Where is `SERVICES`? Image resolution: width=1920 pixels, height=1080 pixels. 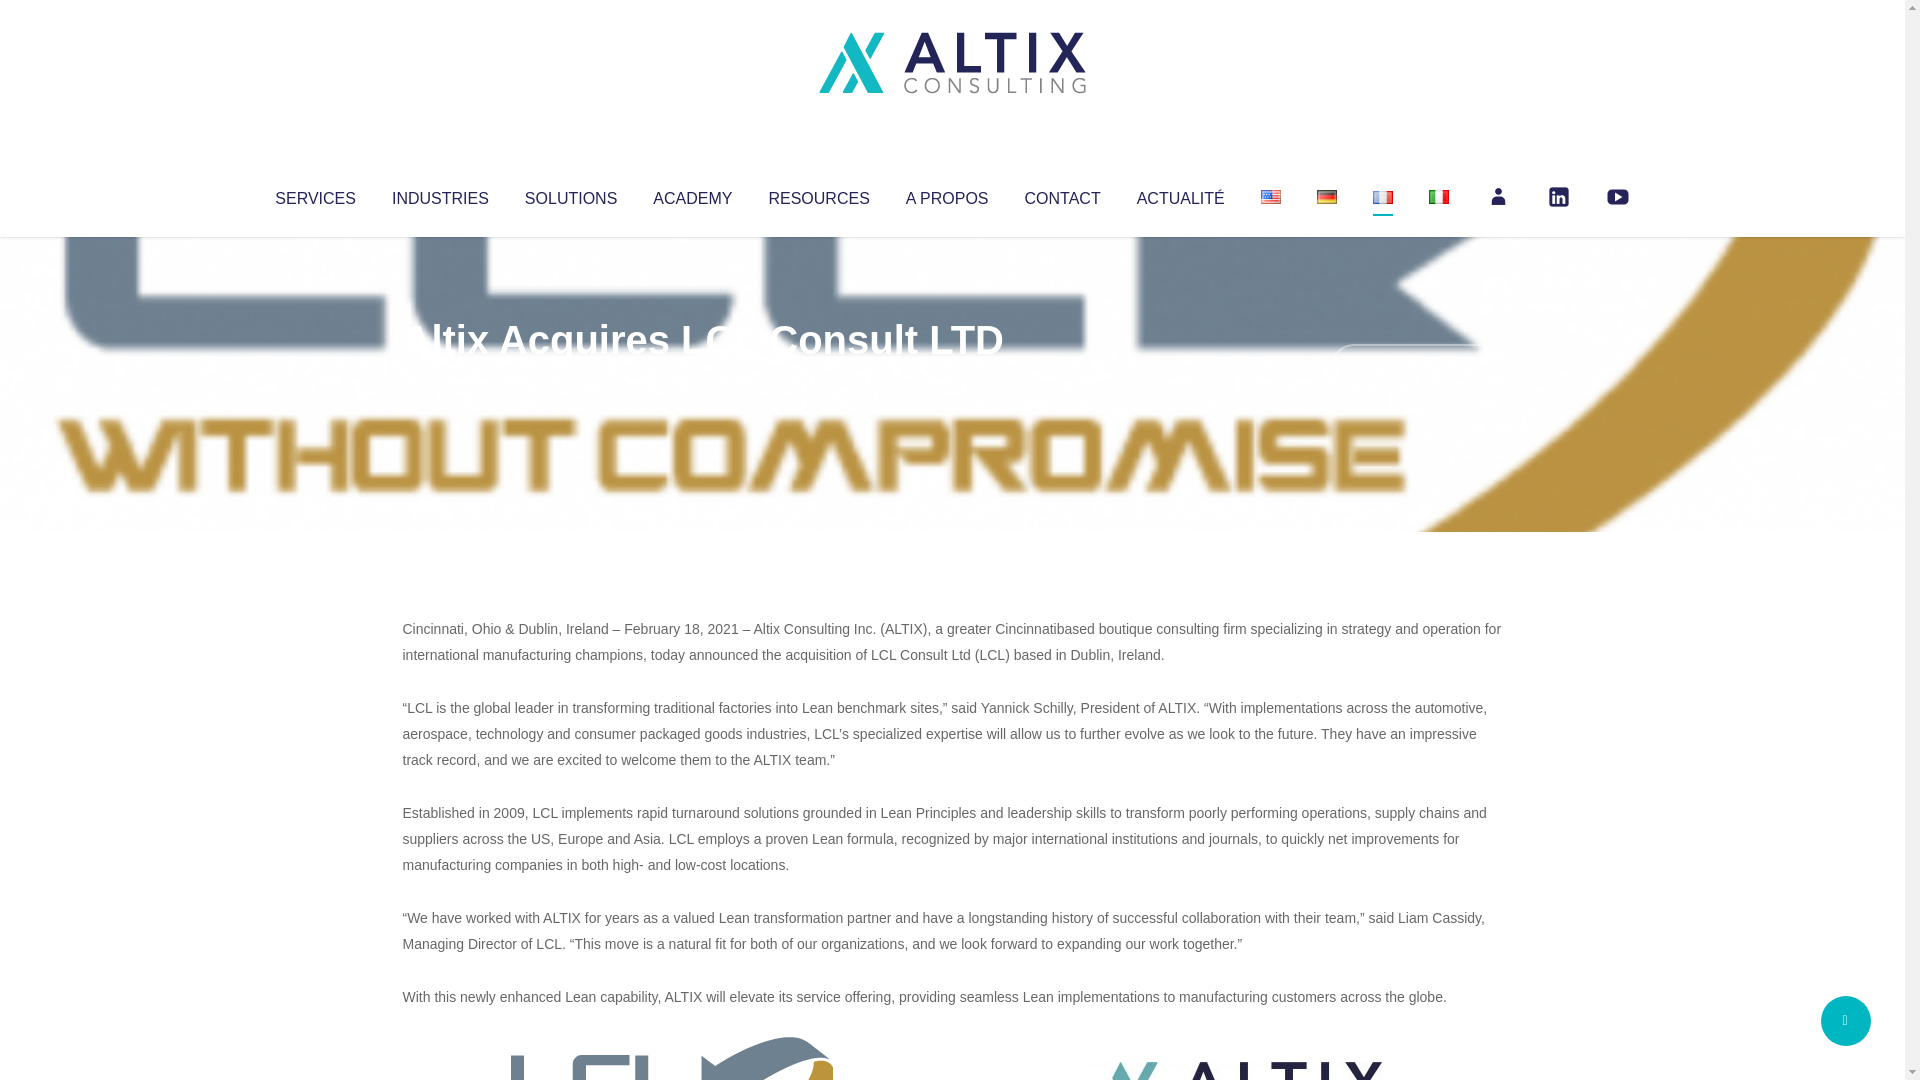
SERVICES is located at coordinates (314, 194).